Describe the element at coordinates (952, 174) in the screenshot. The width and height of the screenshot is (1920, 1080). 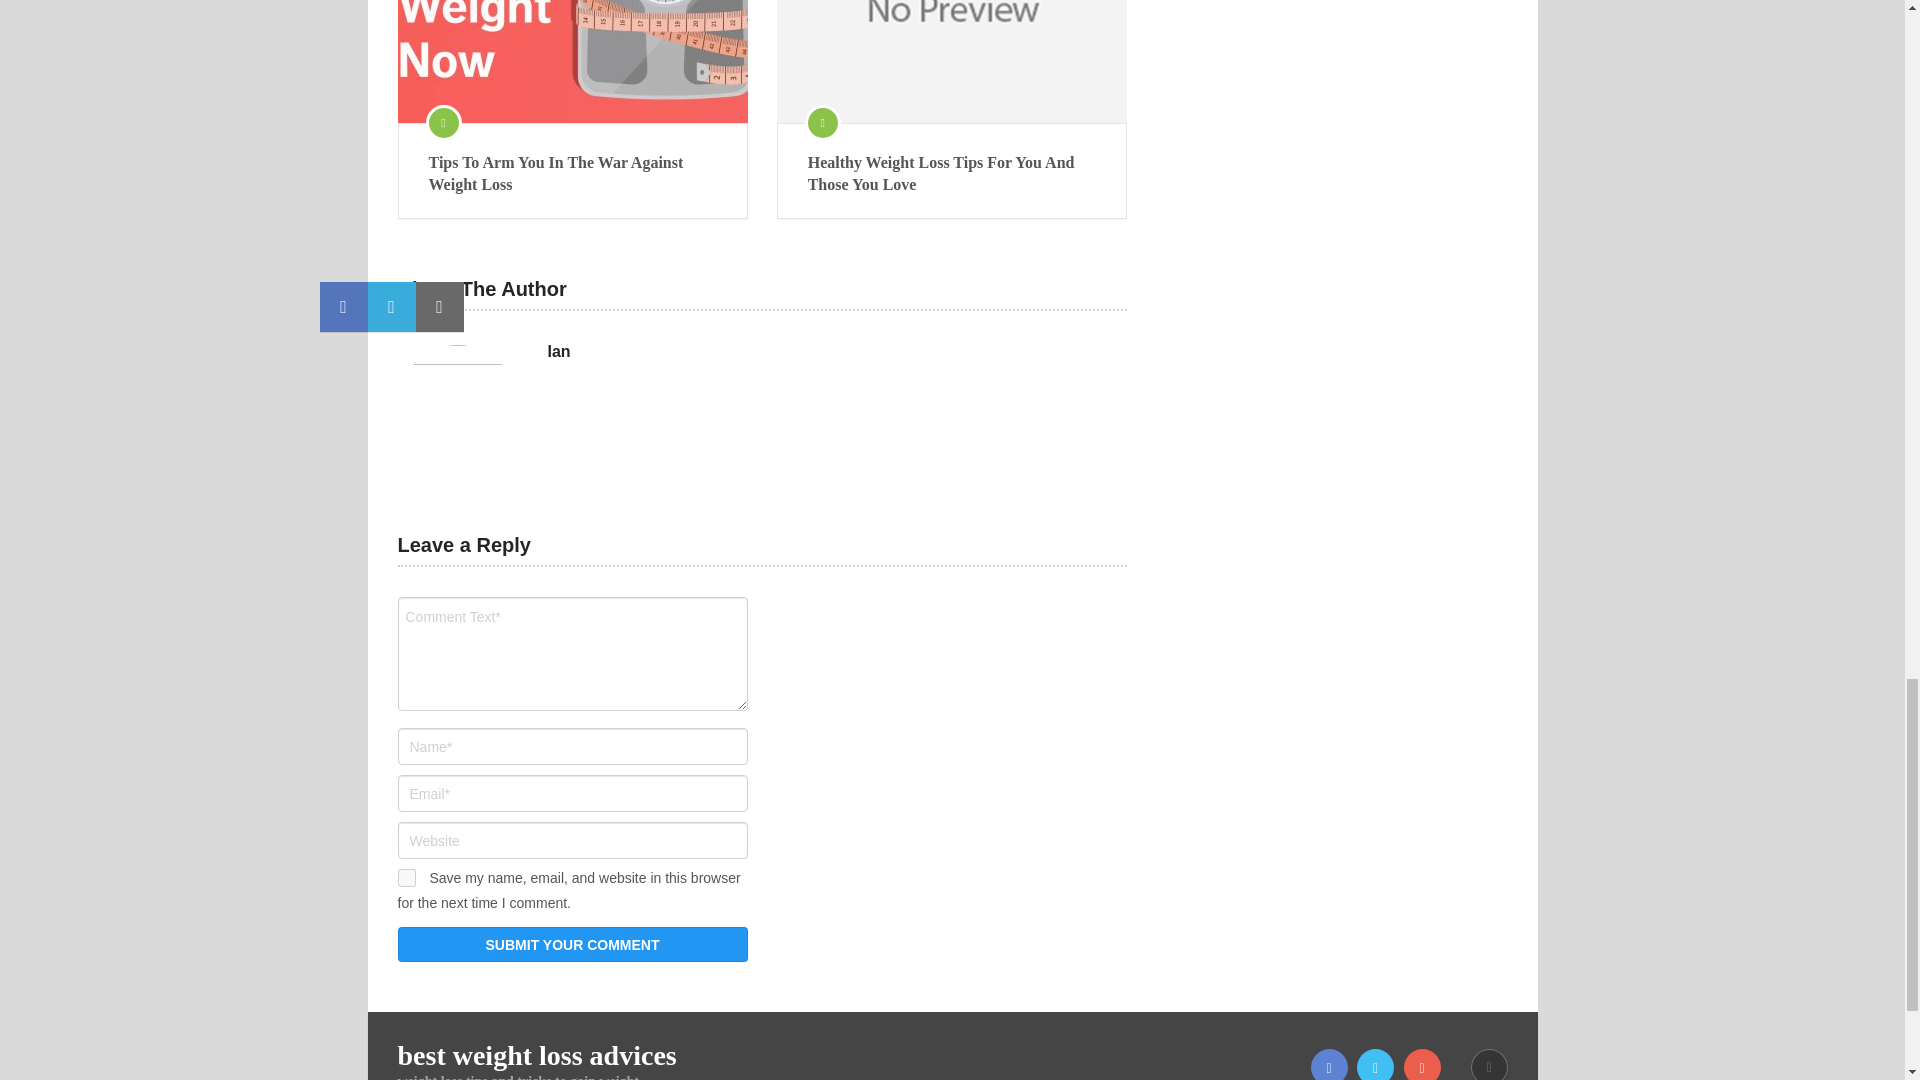
I see `Healthy Weight Loss Tips For You And Those You Love` at that location.